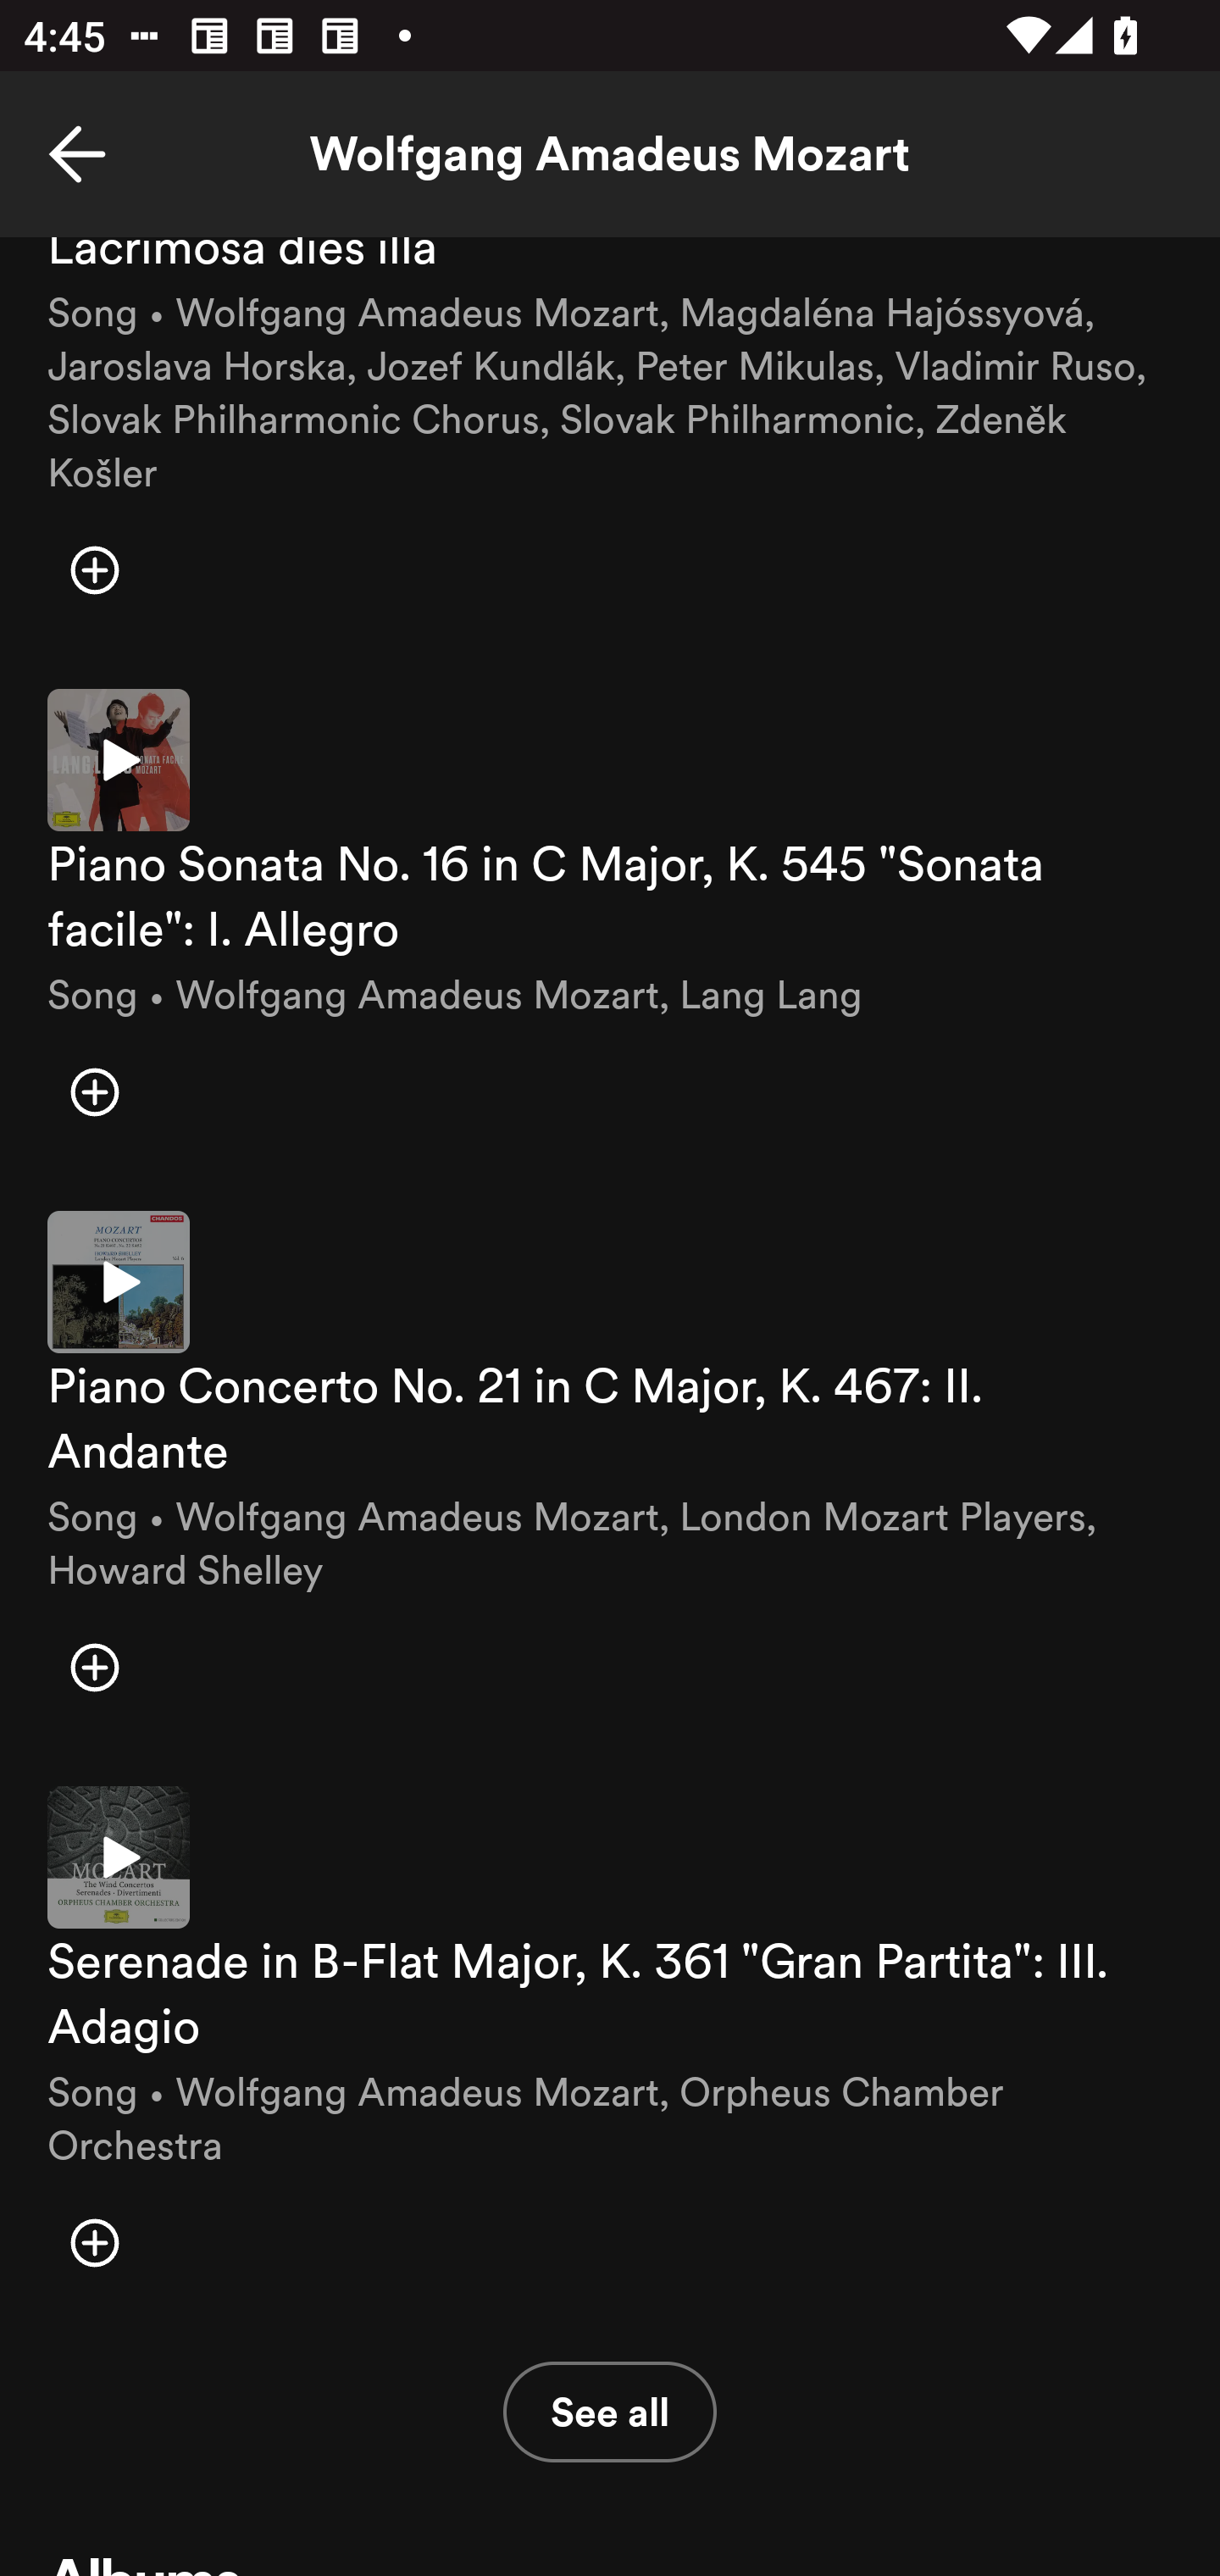 The height and width of the screenshot is (2576, 1220). What do you see at coordinates (119, 1281) in the screenshot?
I see `Play preview` at bounding box center [119, 1281].